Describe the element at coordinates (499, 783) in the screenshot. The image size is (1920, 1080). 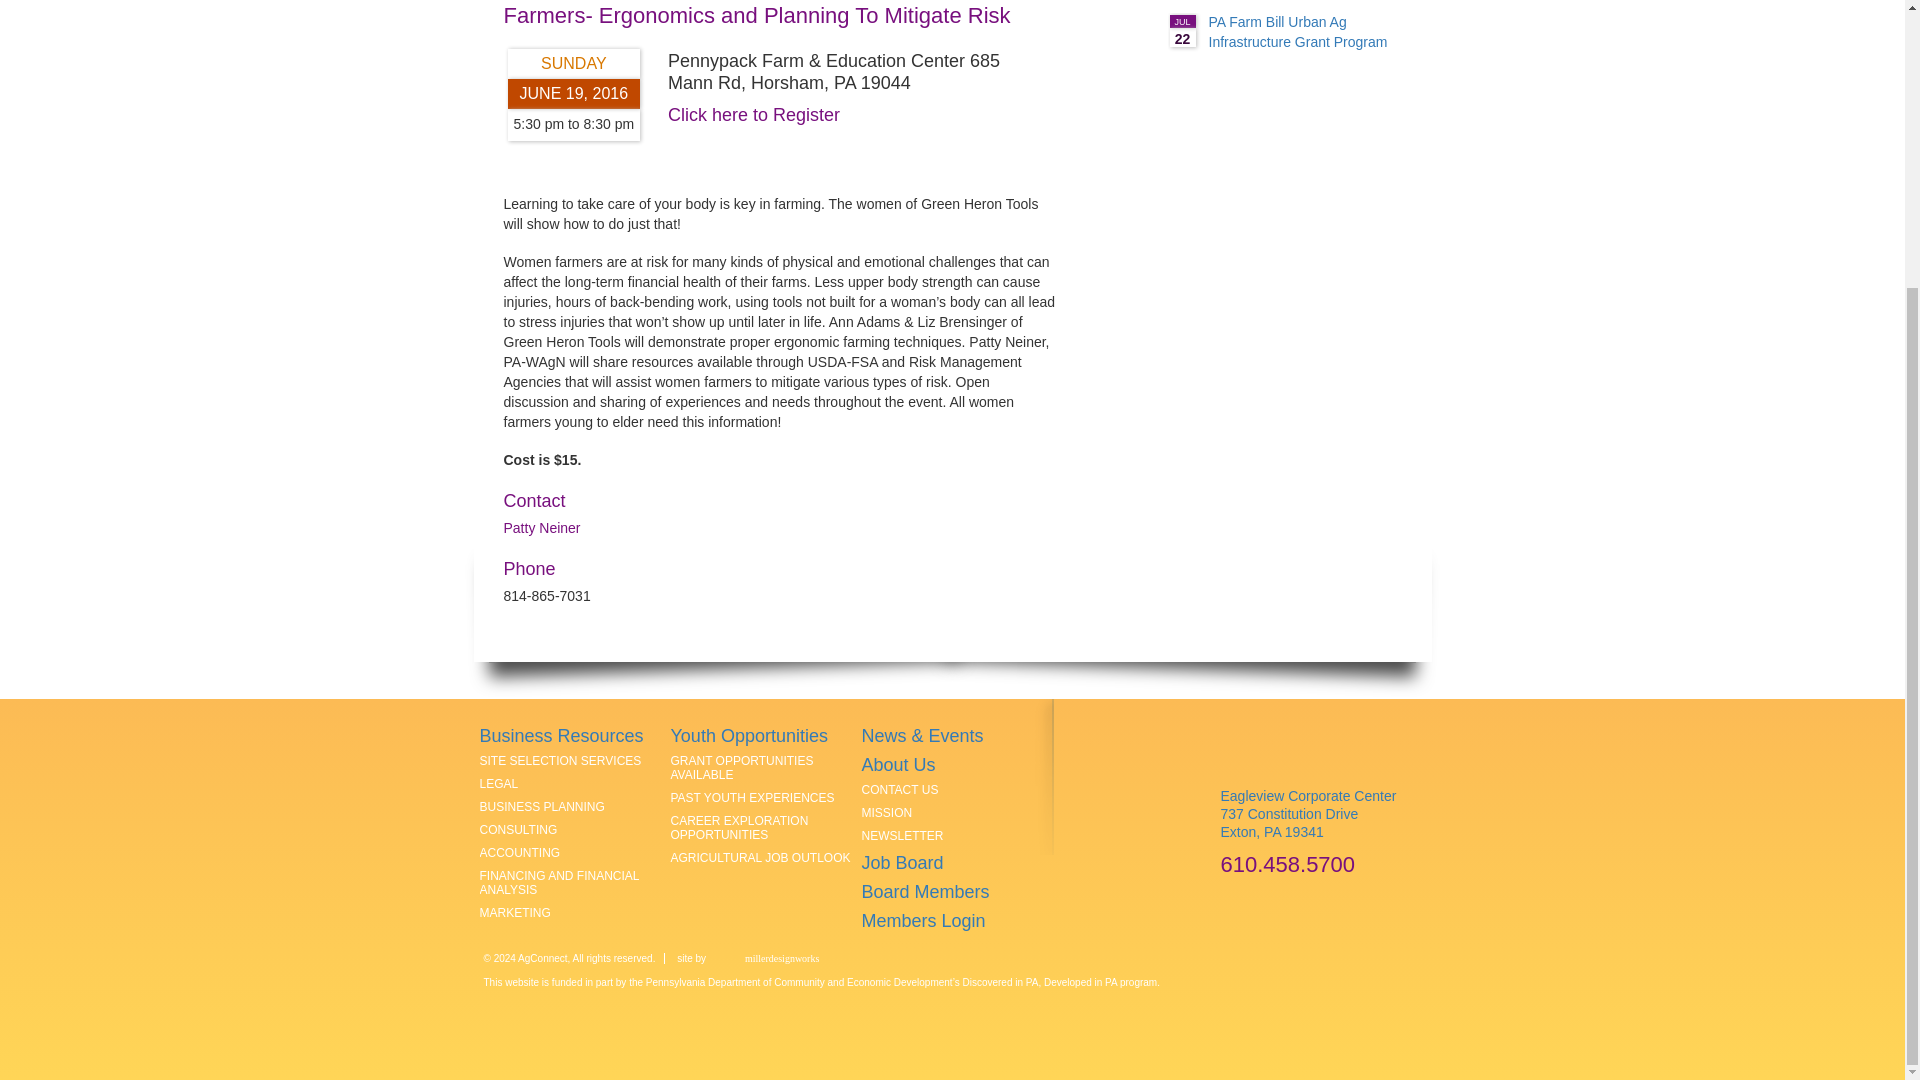
I see `PA Farm Bill Urban Ag Infrastructure Grant Program` at that location.